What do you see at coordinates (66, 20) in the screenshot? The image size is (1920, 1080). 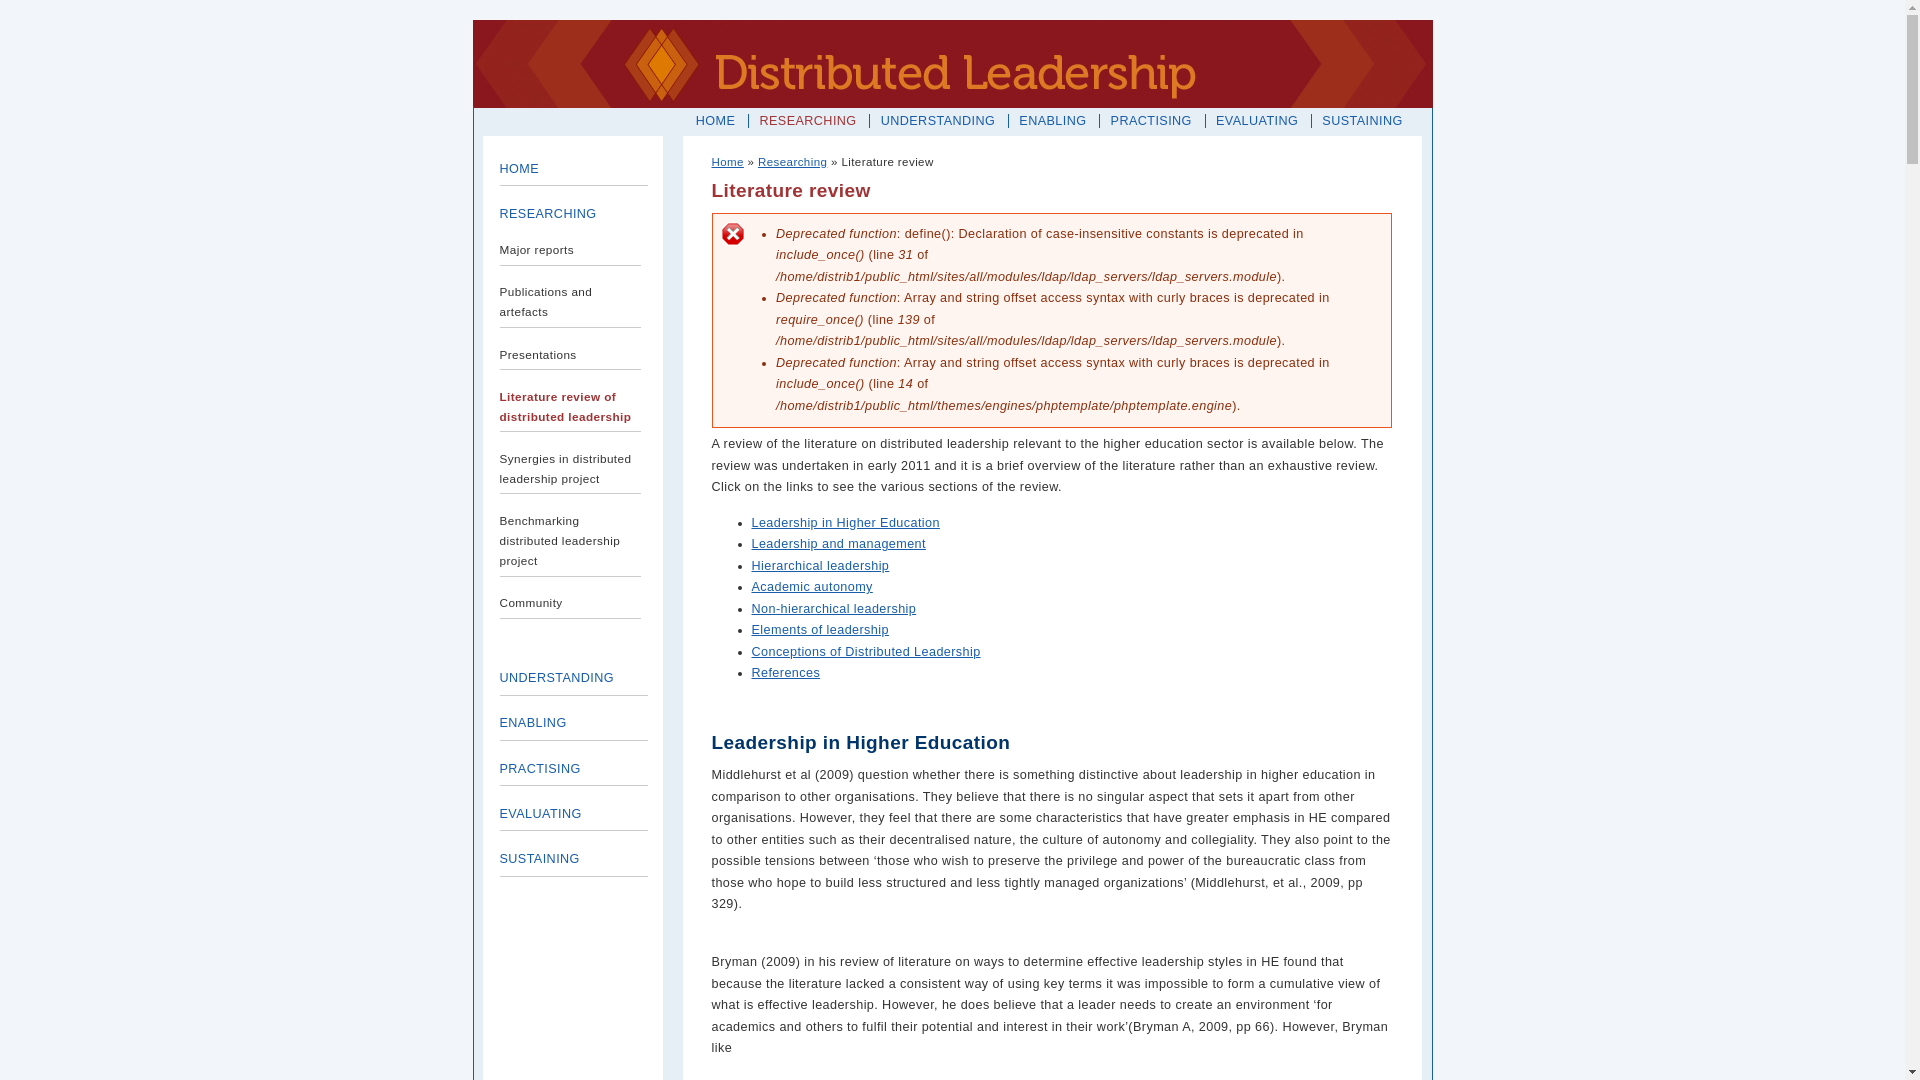 I see `Skip to main content` at bounding box center [66, 20].